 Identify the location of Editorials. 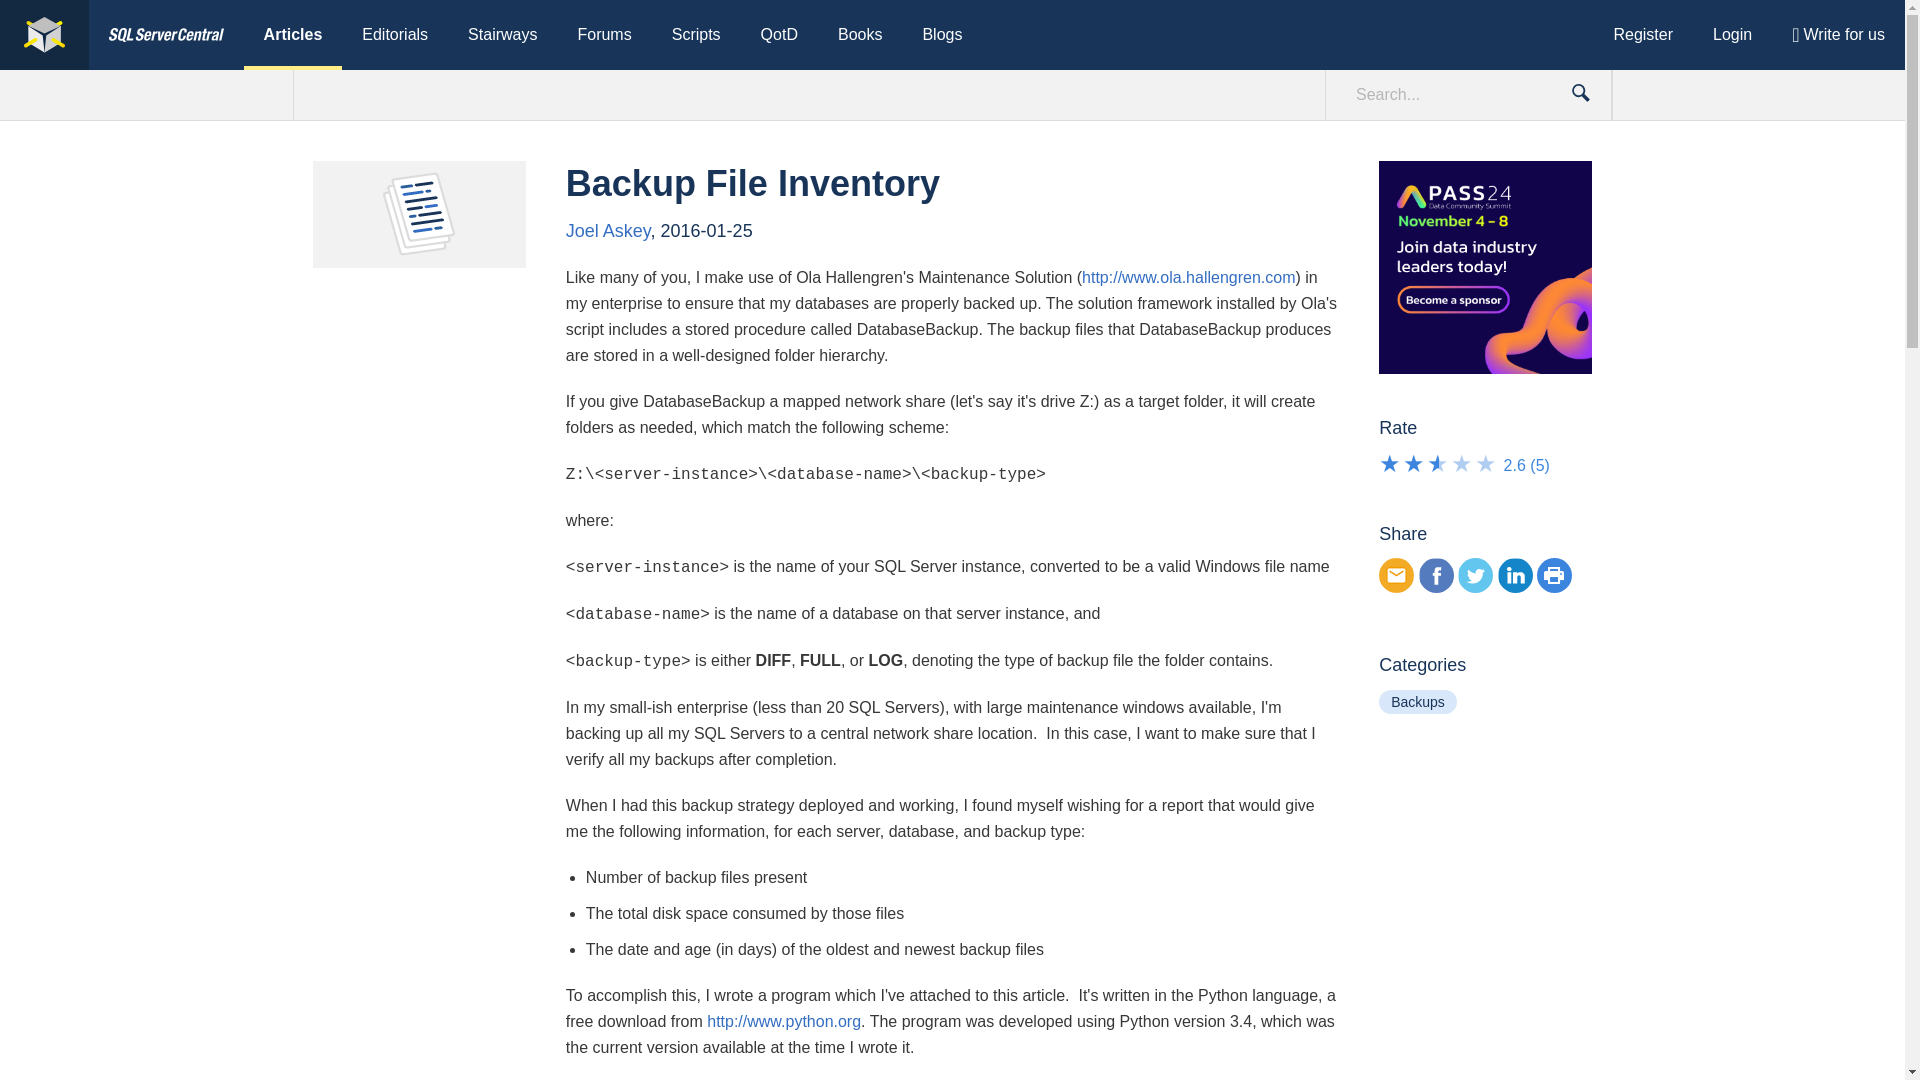
(394, 35).